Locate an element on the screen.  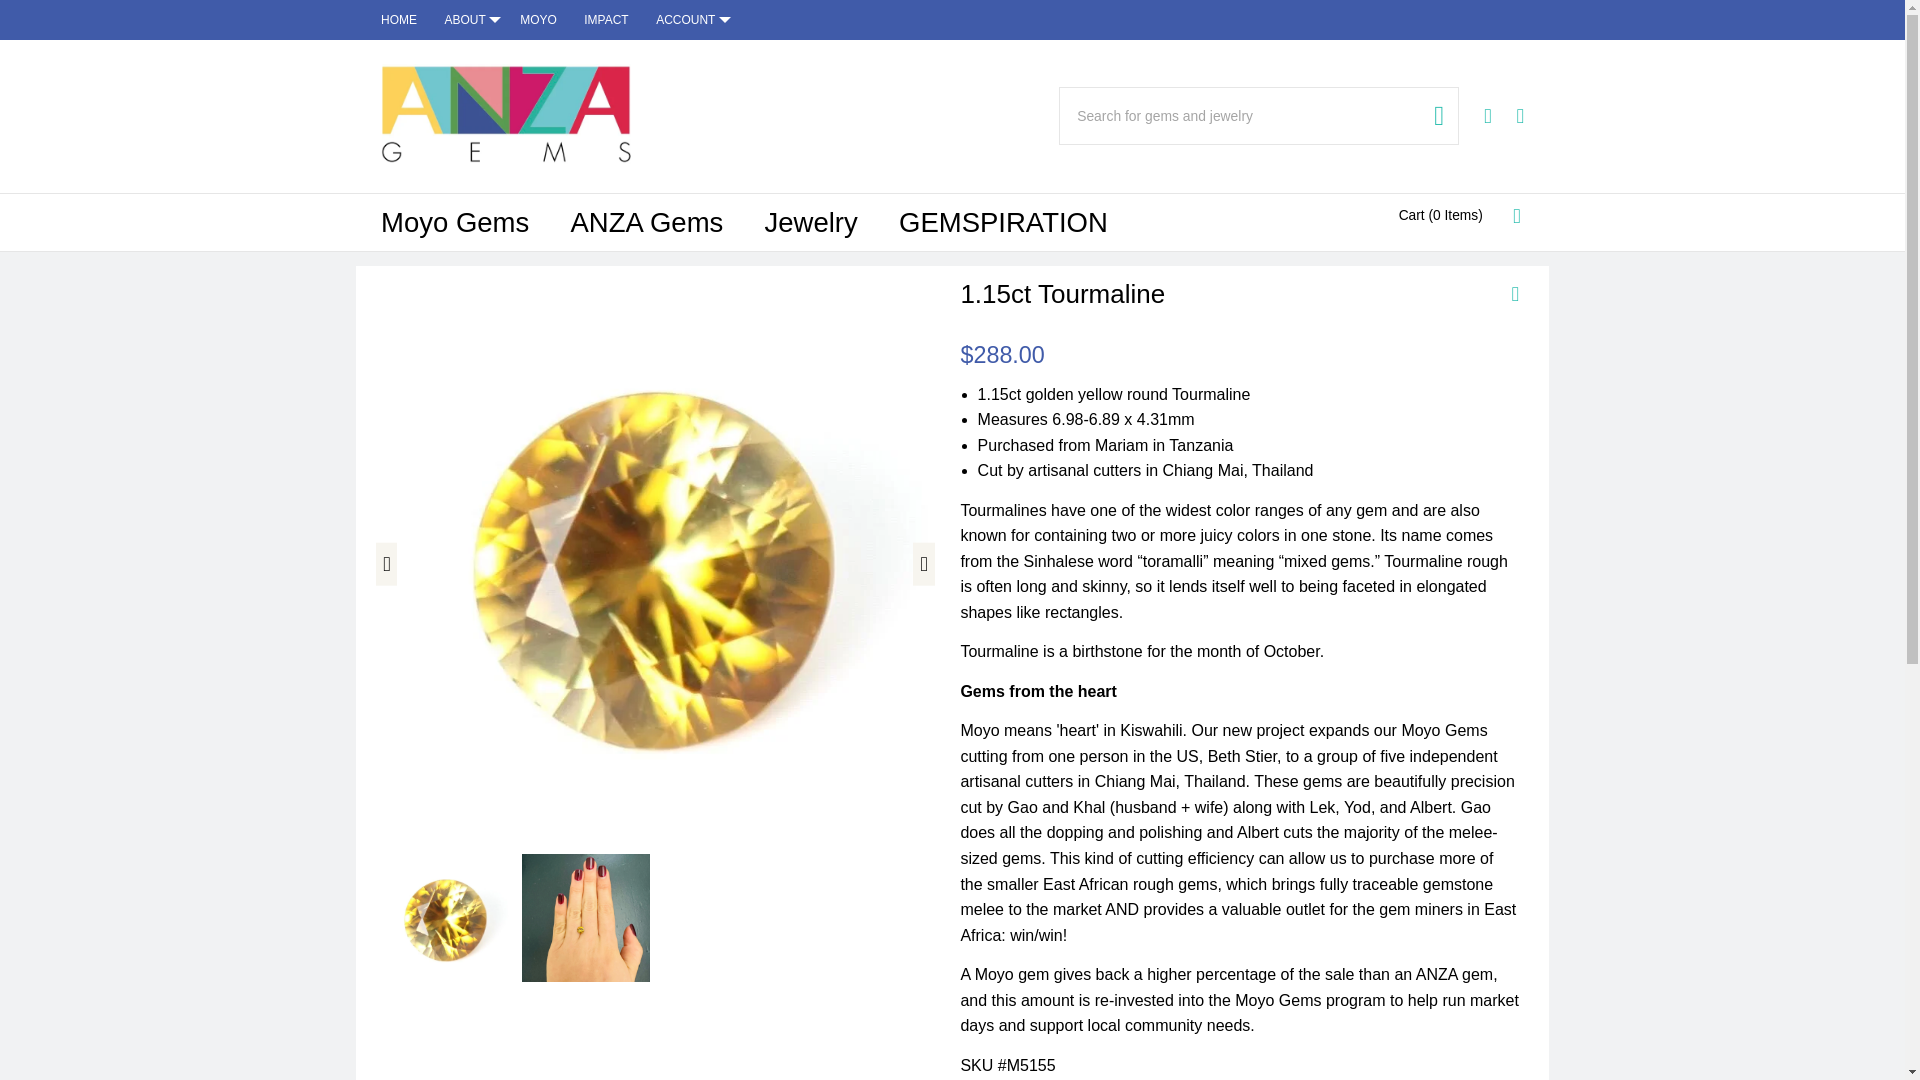
HOME is located at coordinates (405, 20).